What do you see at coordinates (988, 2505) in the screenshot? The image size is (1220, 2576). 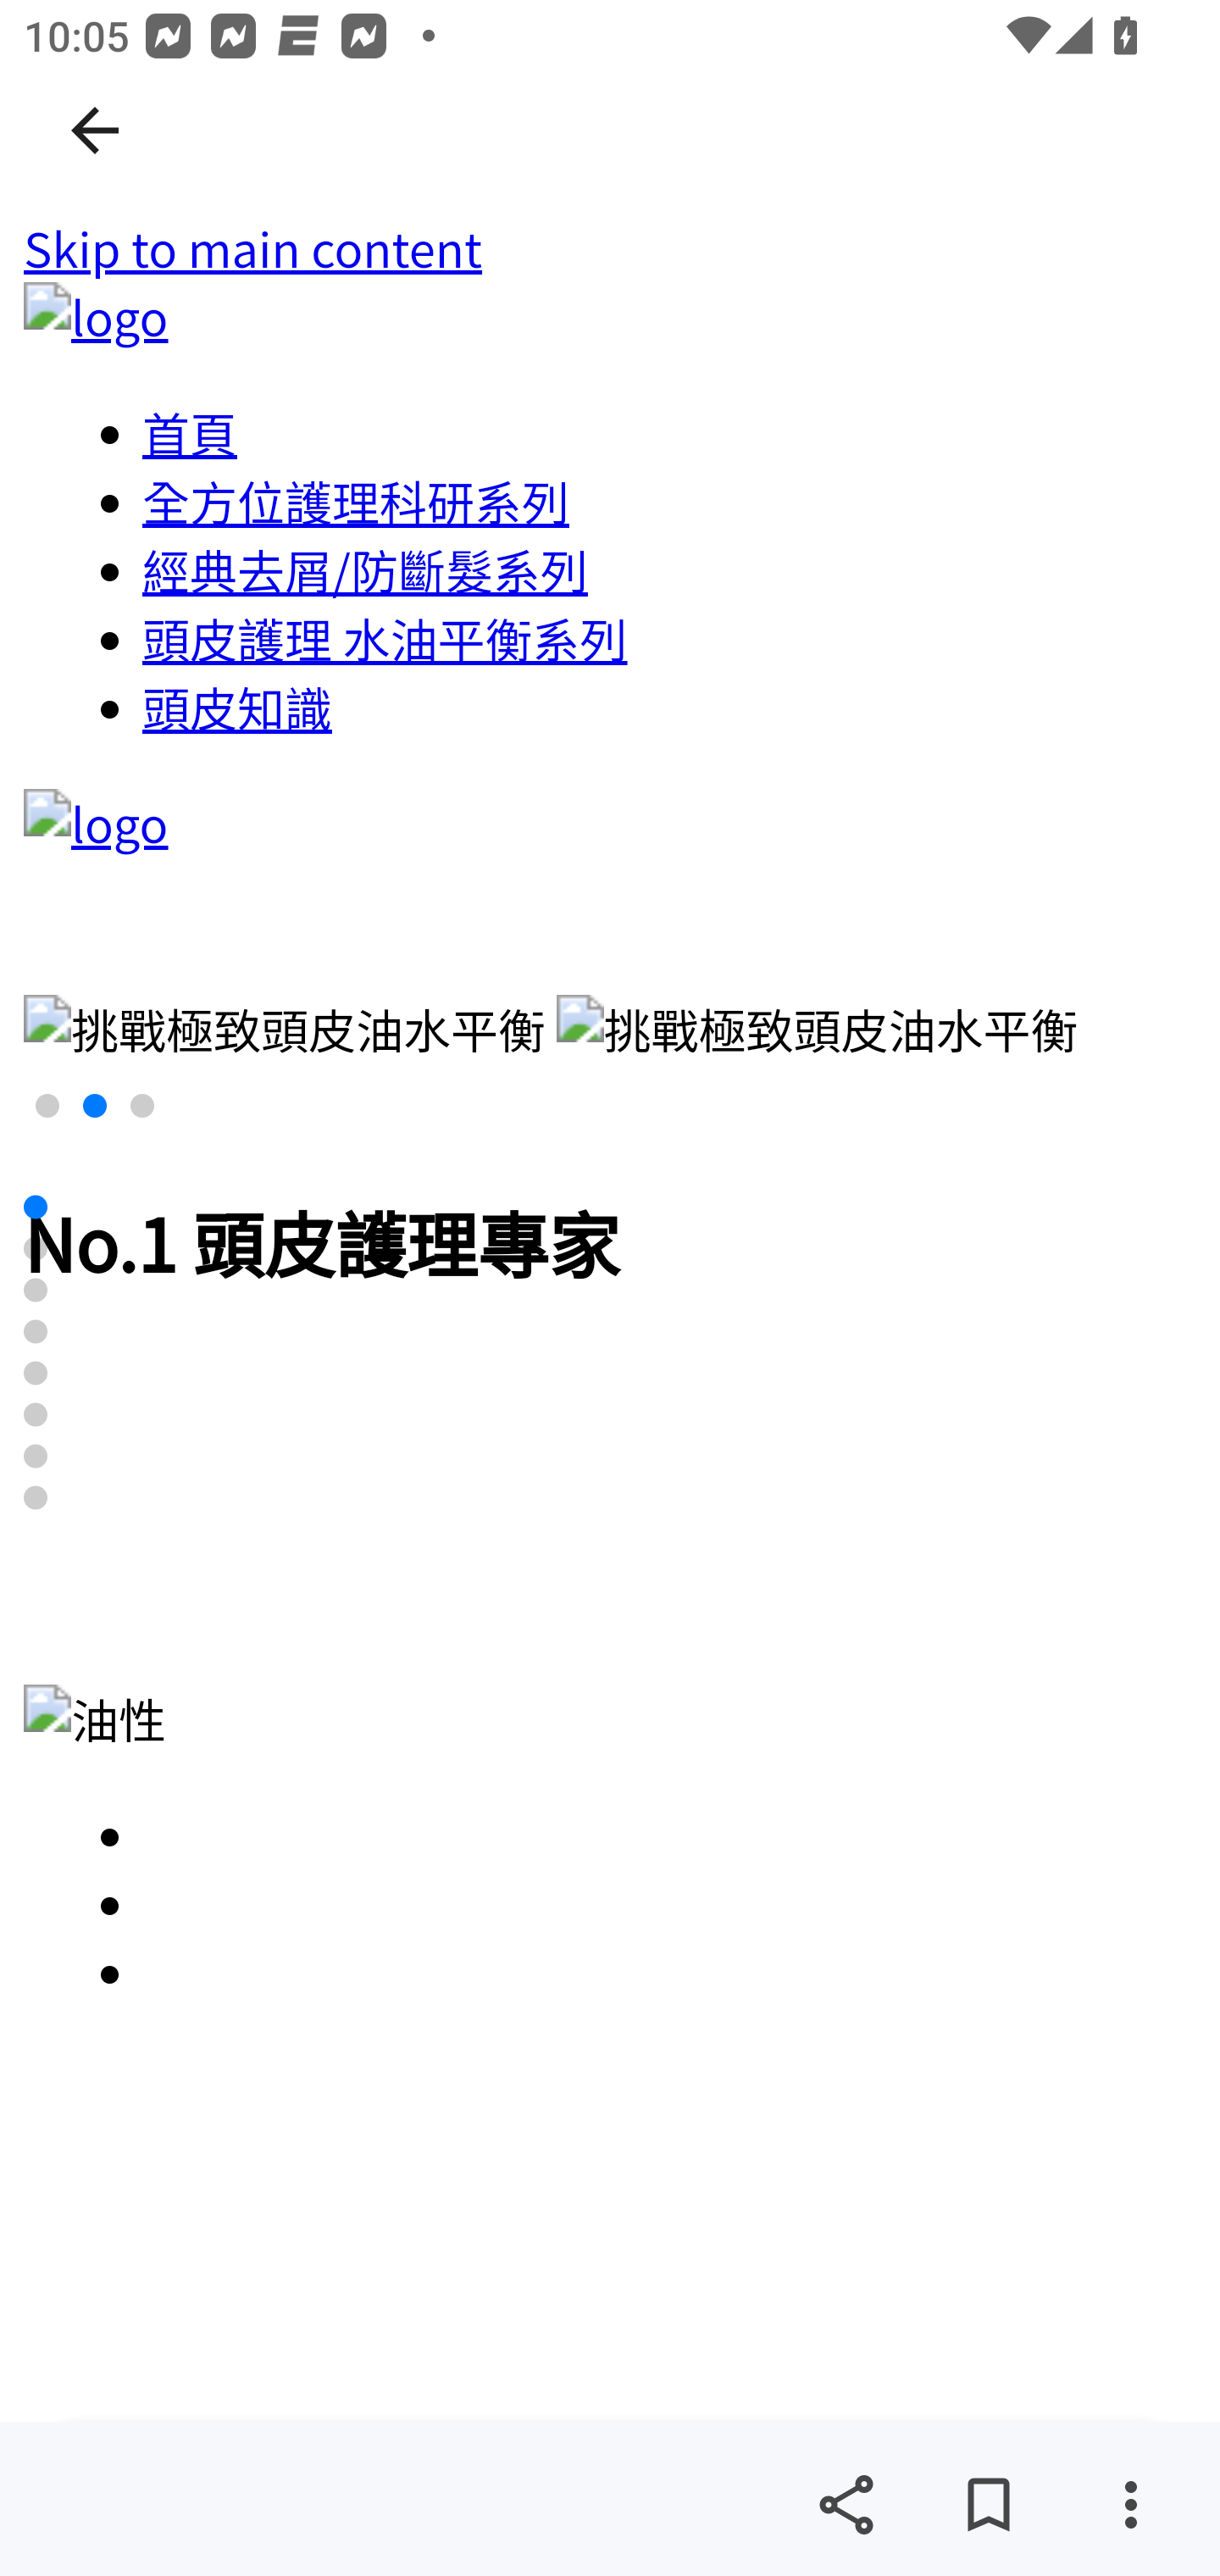 I see `Save for later` at bounding box center [988, 2505].